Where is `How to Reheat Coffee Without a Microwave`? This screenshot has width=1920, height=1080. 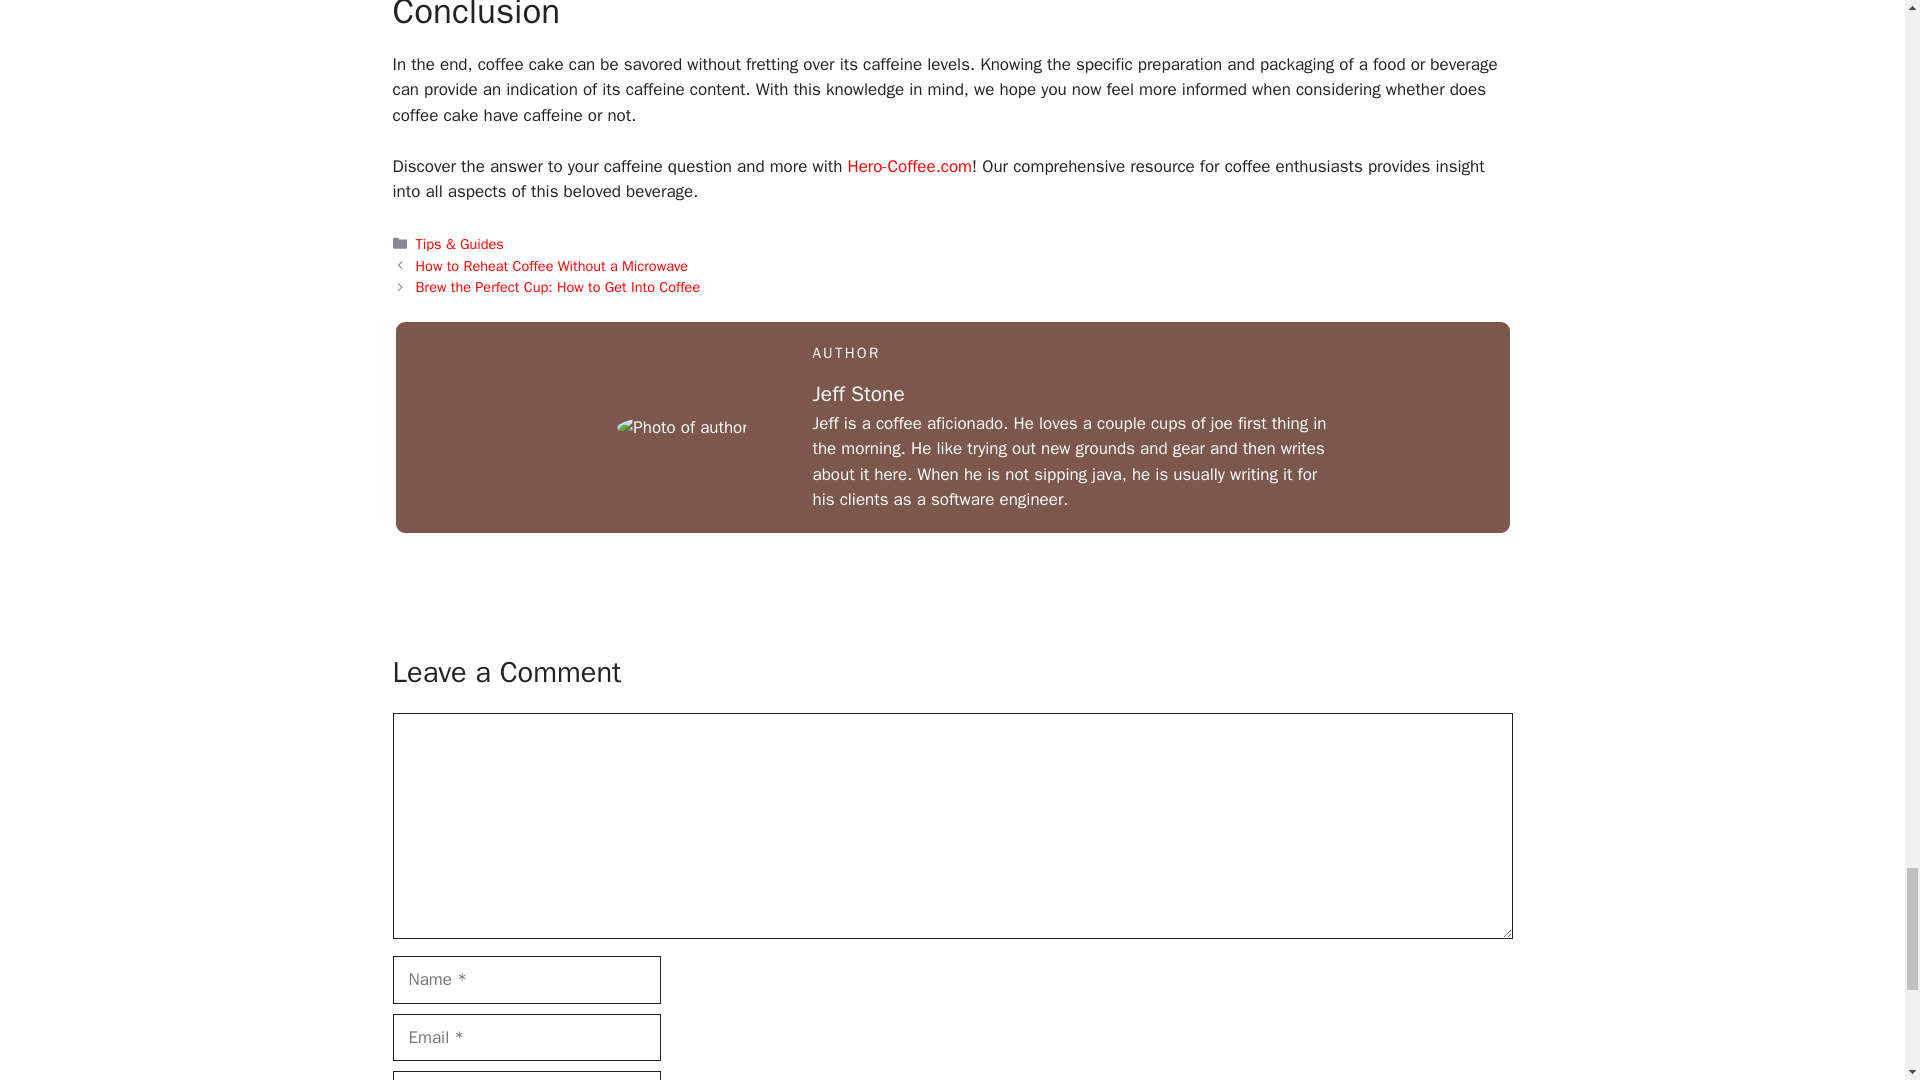 How to Reheat Coffee Without a Microwave is located at coordinates (552, 266).